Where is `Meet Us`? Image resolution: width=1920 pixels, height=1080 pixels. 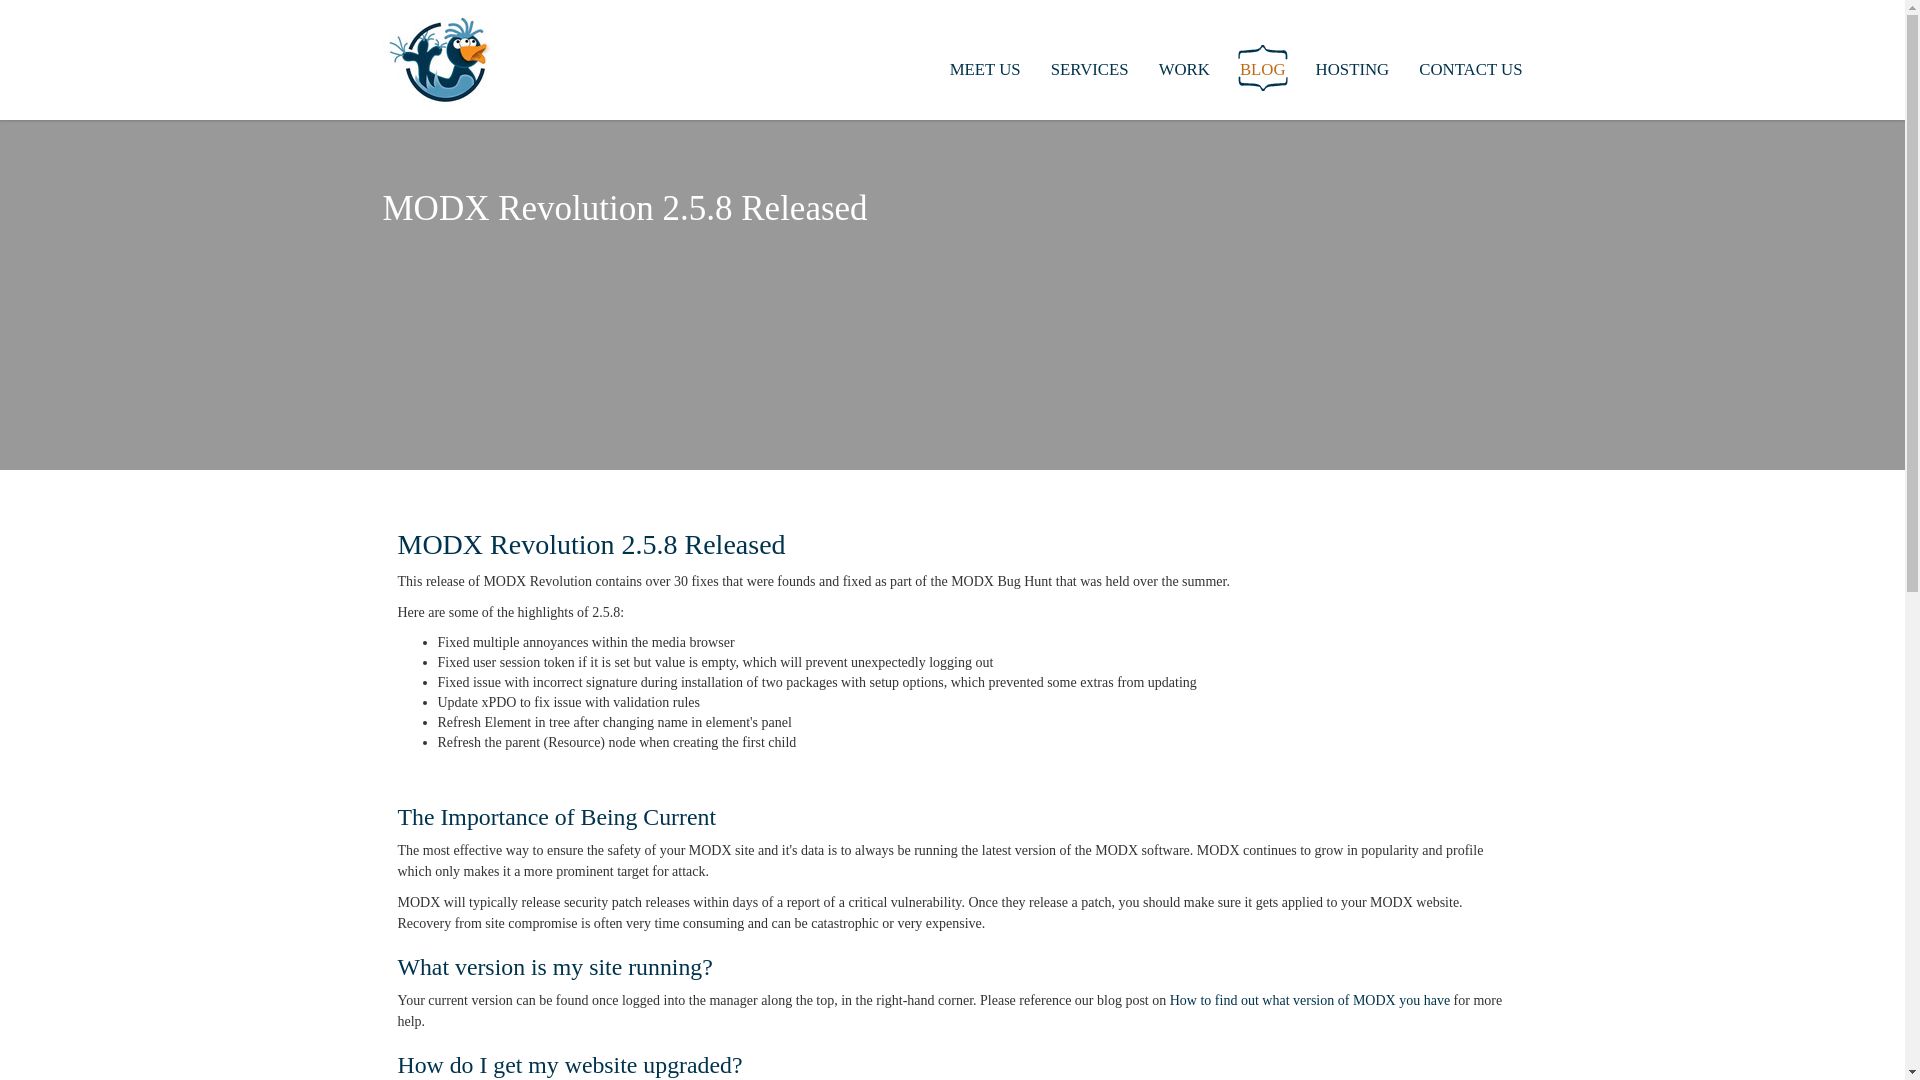
Meet Us is located at coordinates (986, 70).